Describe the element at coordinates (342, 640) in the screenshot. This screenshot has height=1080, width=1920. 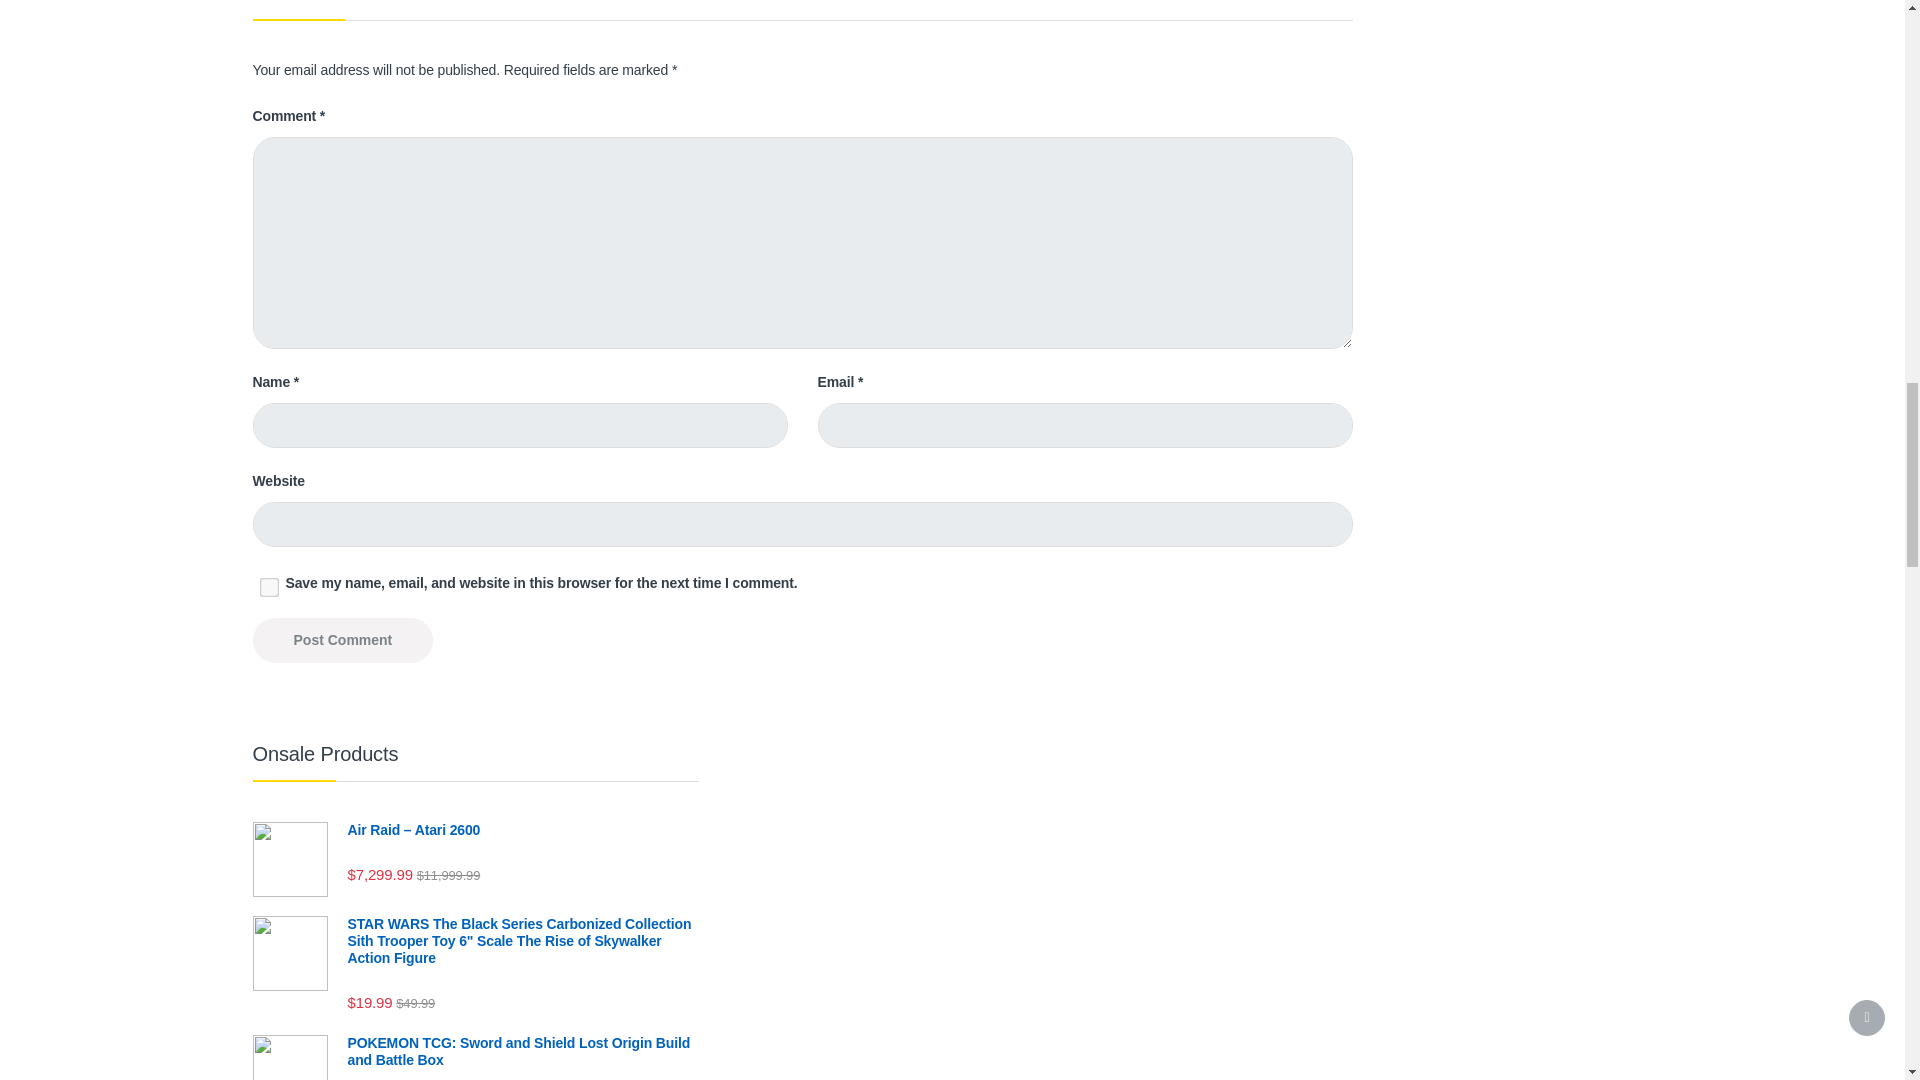
I see `Post Comment` at that location.